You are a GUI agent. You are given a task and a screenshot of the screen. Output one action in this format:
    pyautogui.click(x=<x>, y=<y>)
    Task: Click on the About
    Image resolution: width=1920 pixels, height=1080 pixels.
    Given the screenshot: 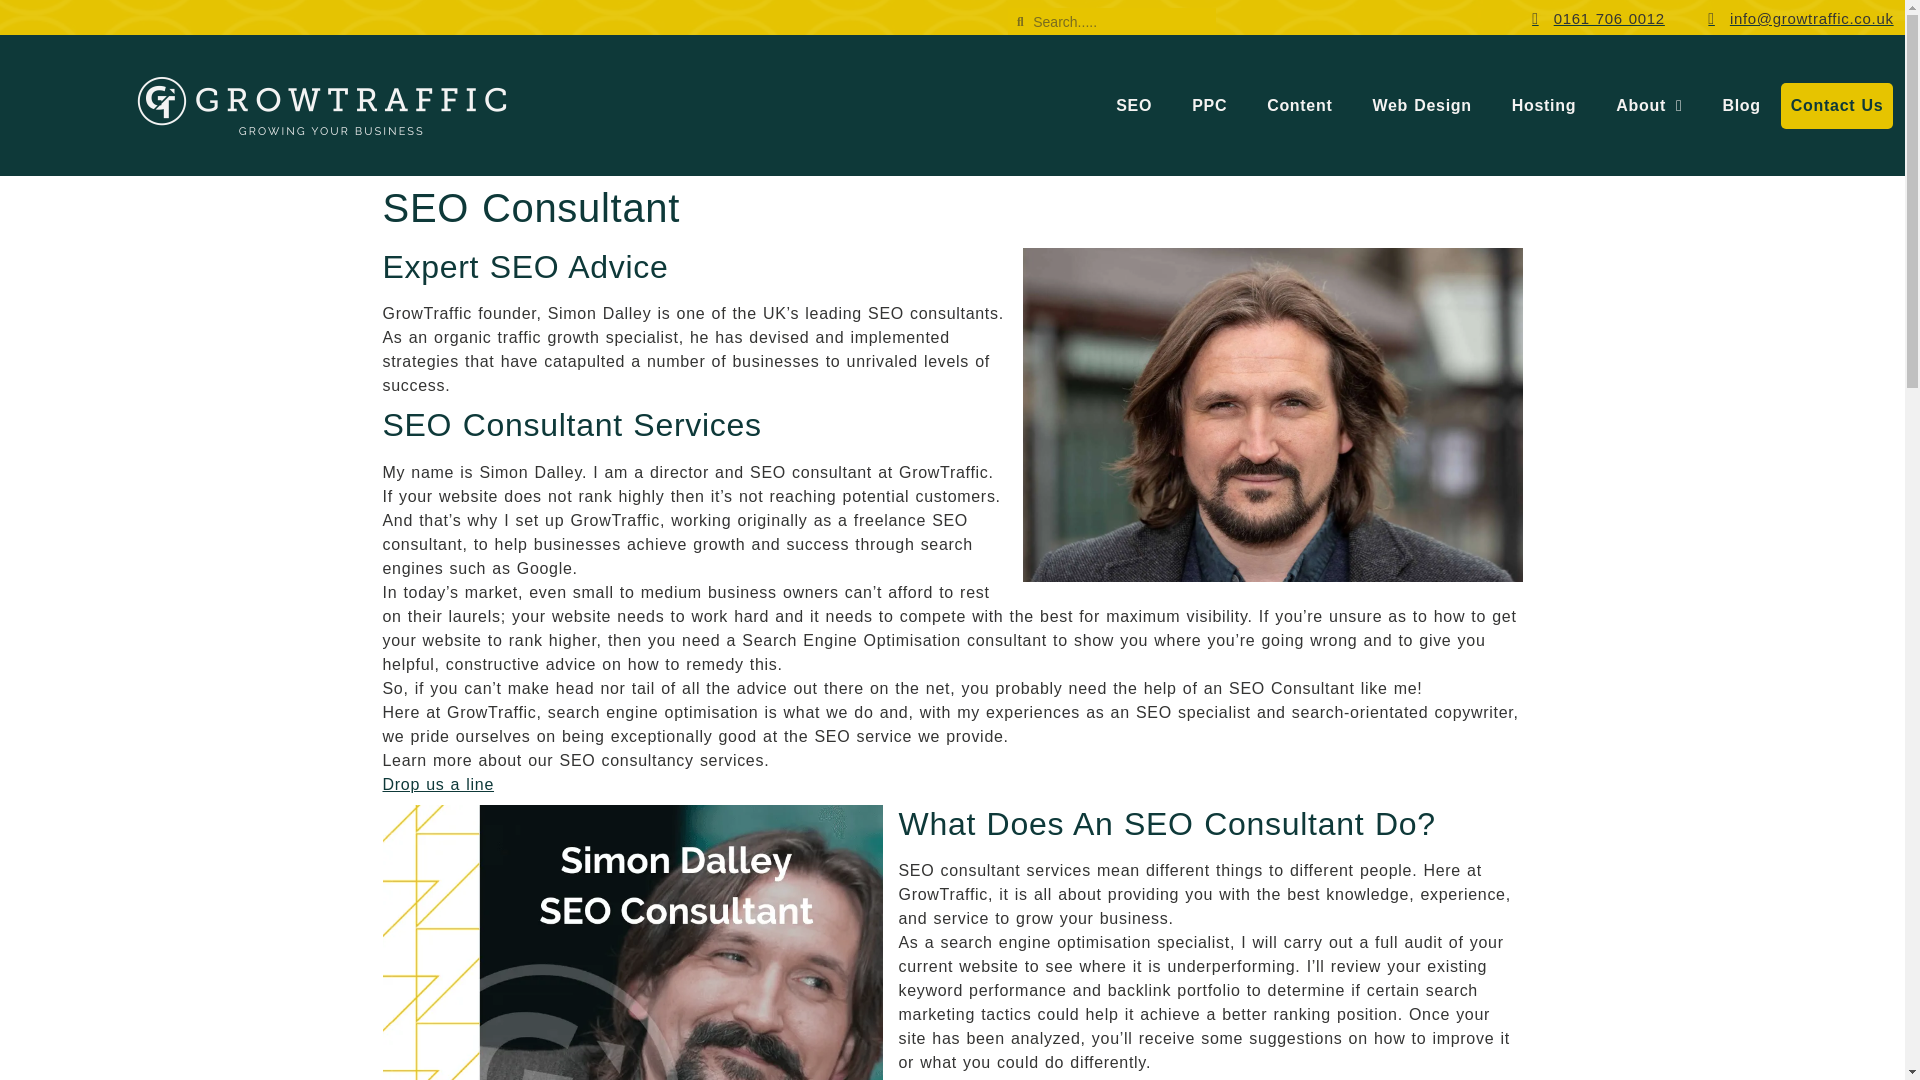 What is the action you would take?
    pyautogui.click(x=1648, y=105)
    